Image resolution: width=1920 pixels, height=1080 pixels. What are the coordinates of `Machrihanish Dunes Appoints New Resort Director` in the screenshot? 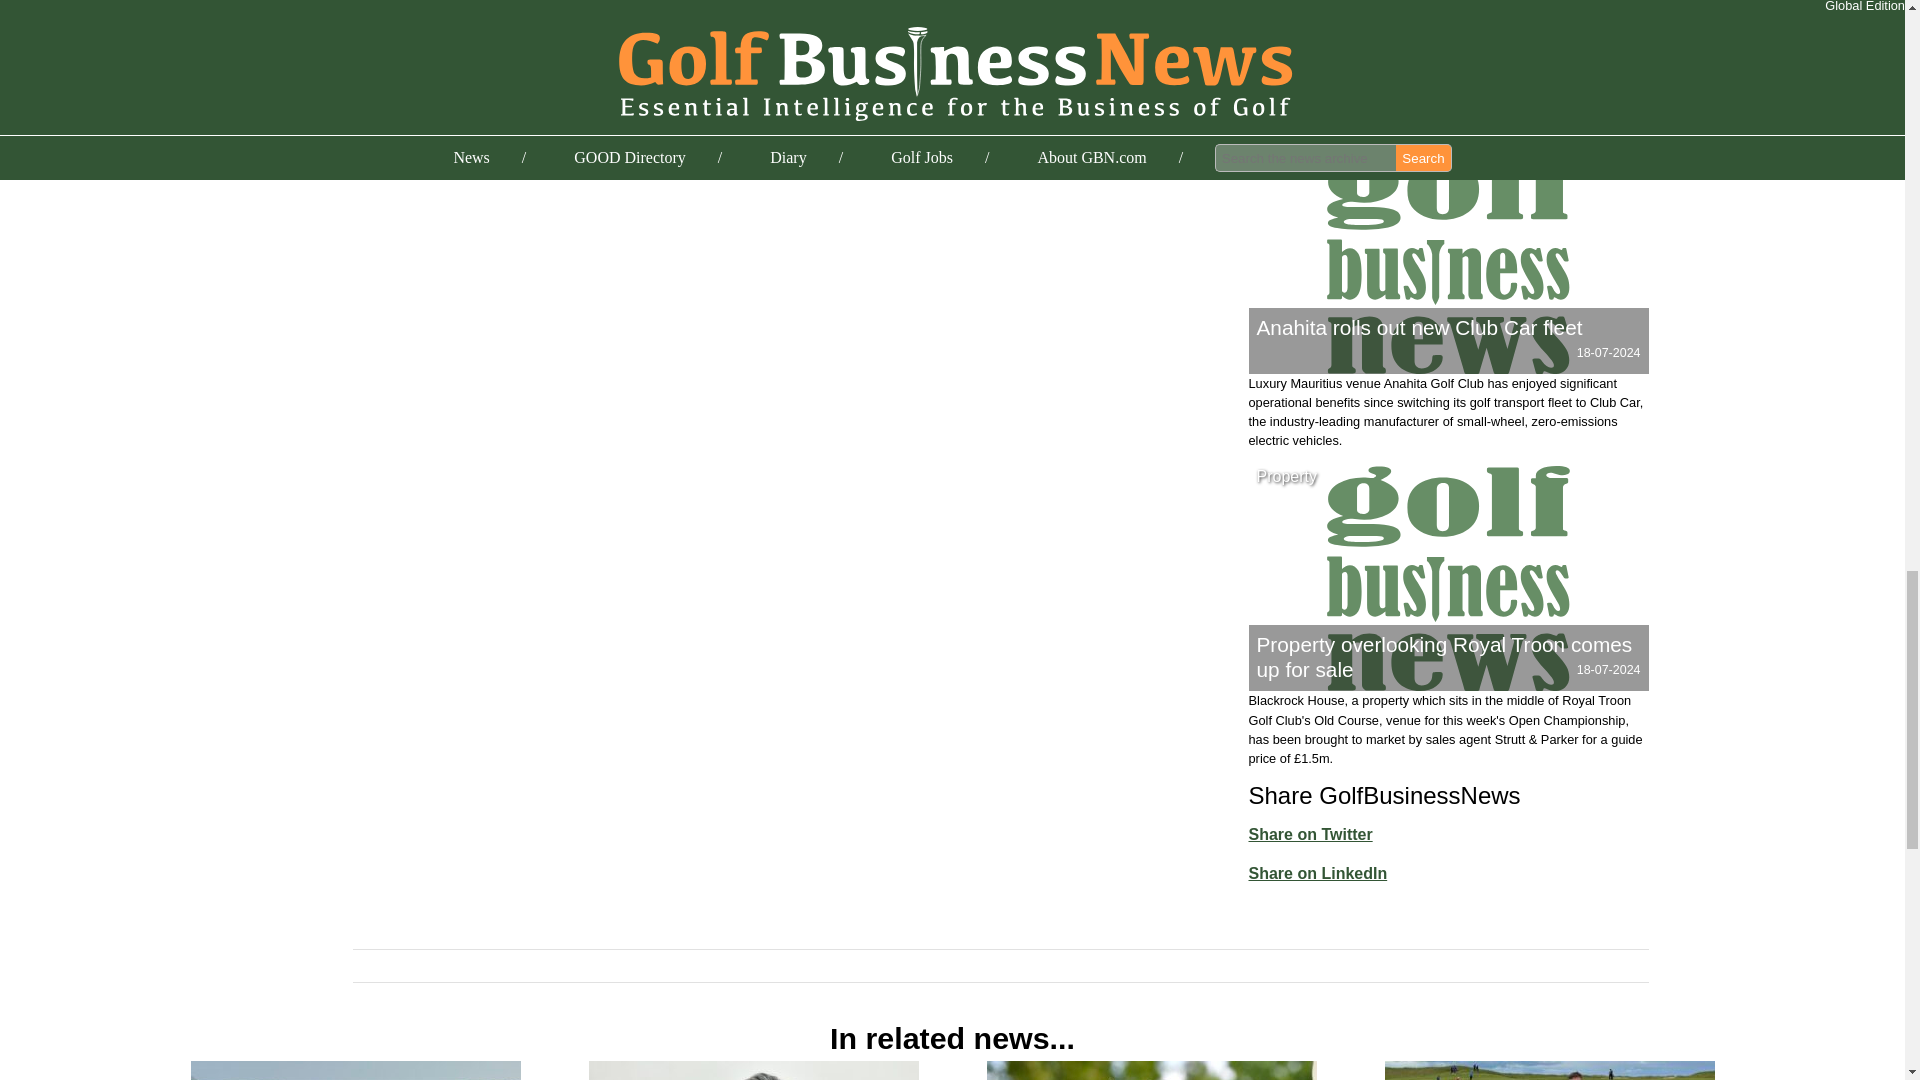 It's located at (355, 1070).